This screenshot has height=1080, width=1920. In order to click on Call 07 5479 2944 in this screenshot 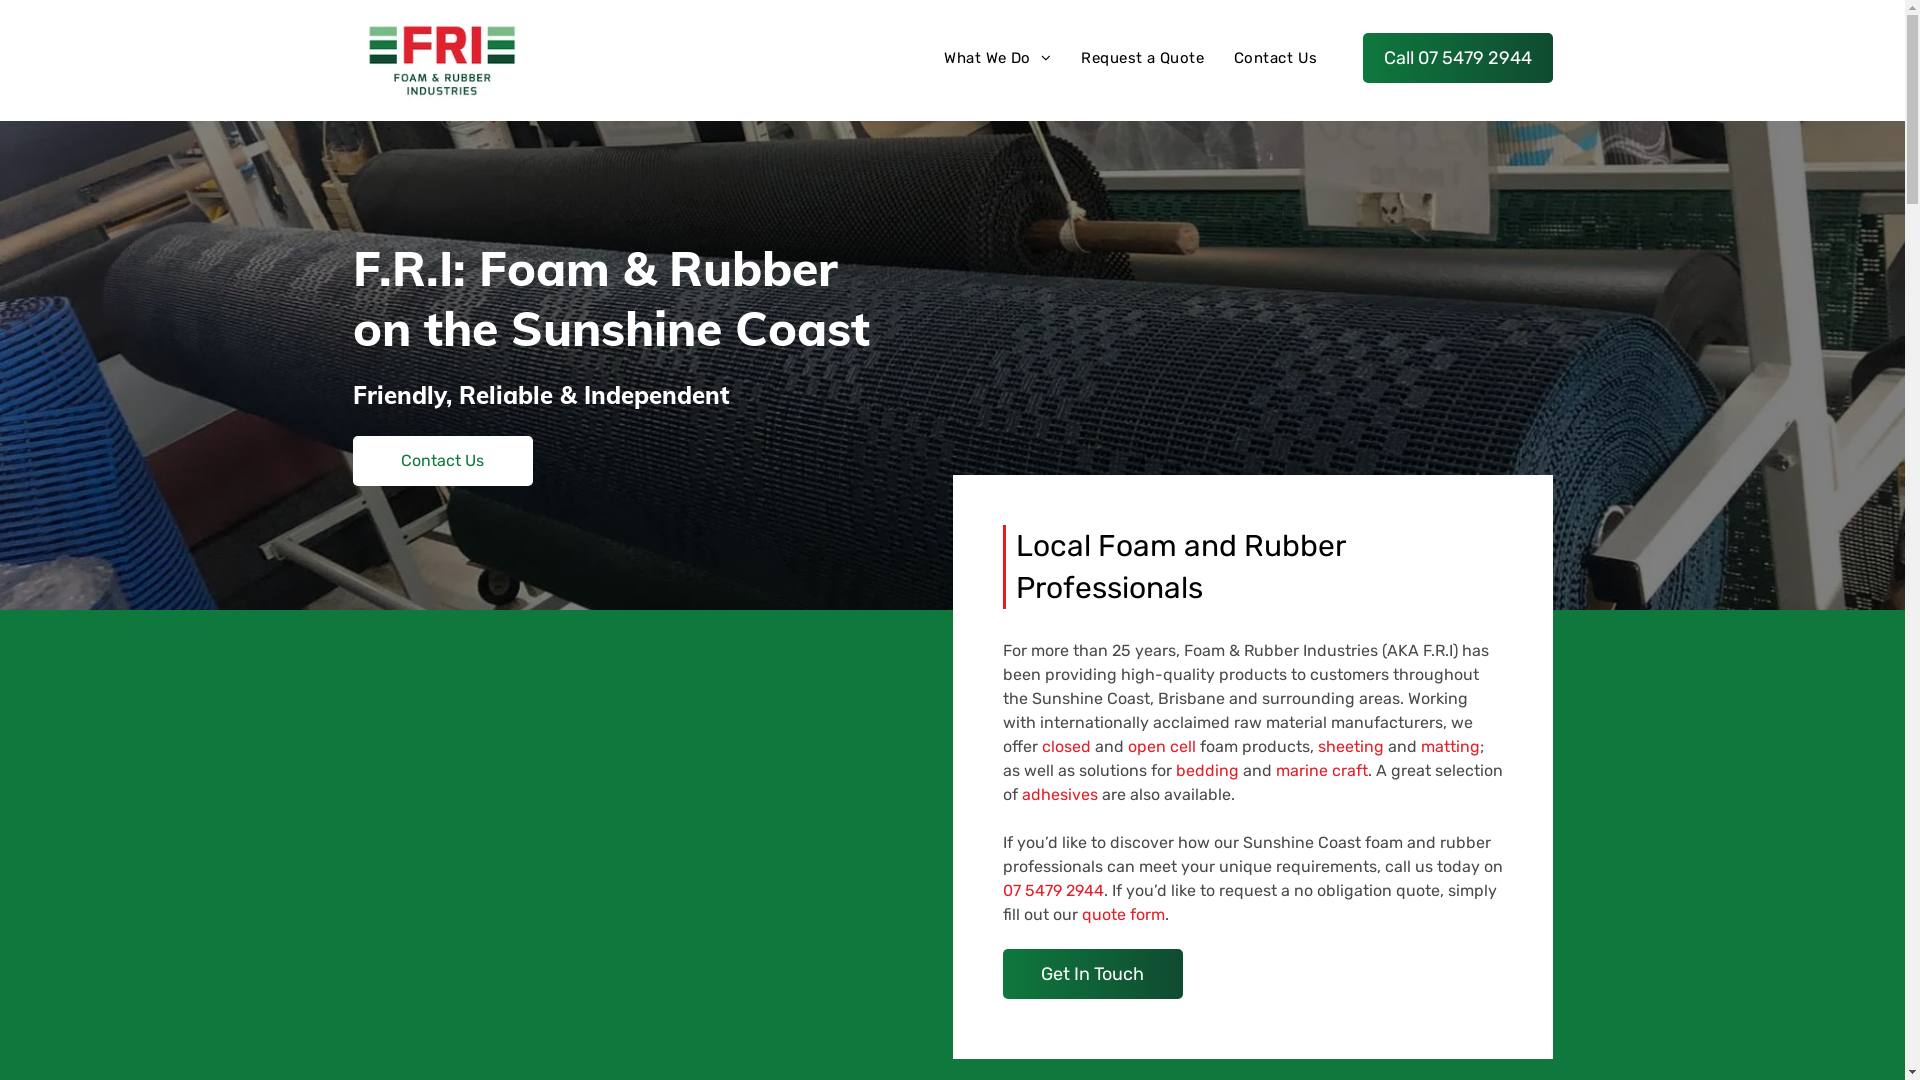, I will do `click(1457, 58)`.